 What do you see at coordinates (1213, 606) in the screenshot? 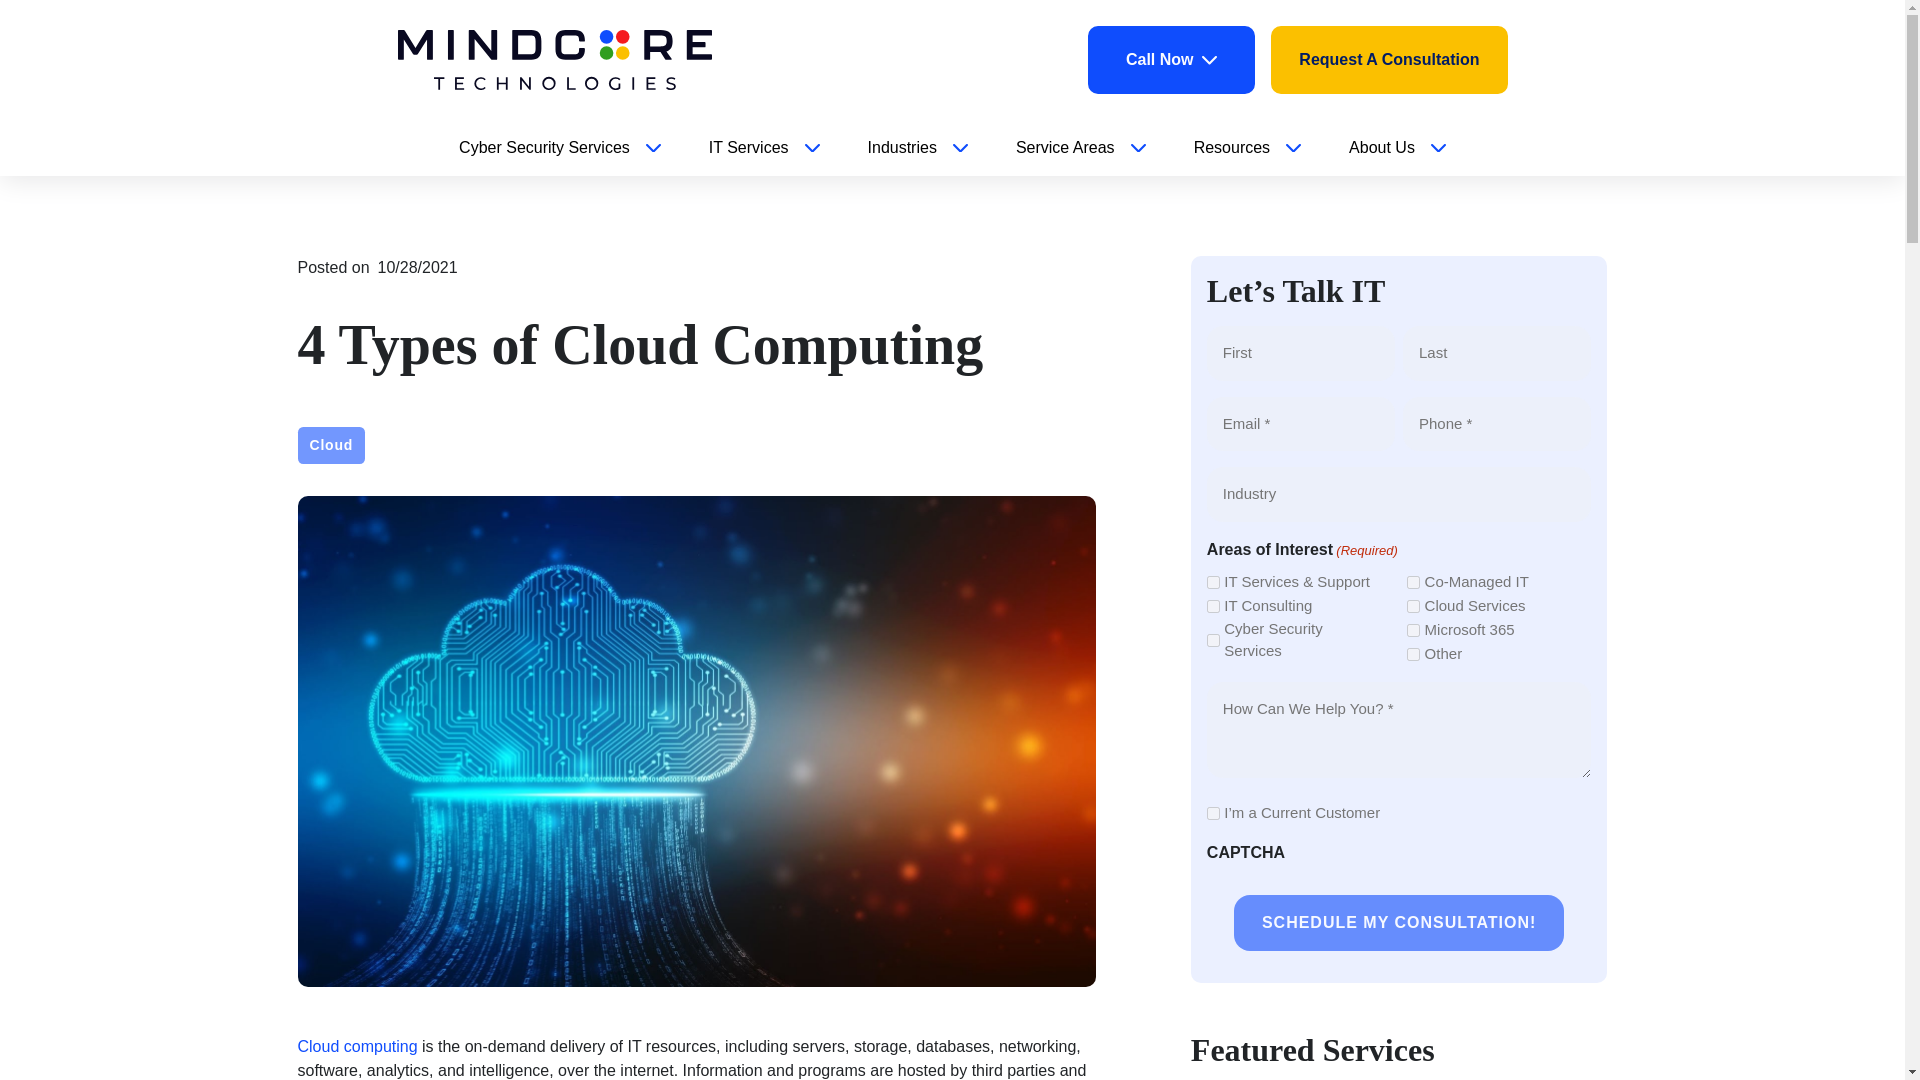
I see `IT Consulting` at bounding box center [1213, 606].